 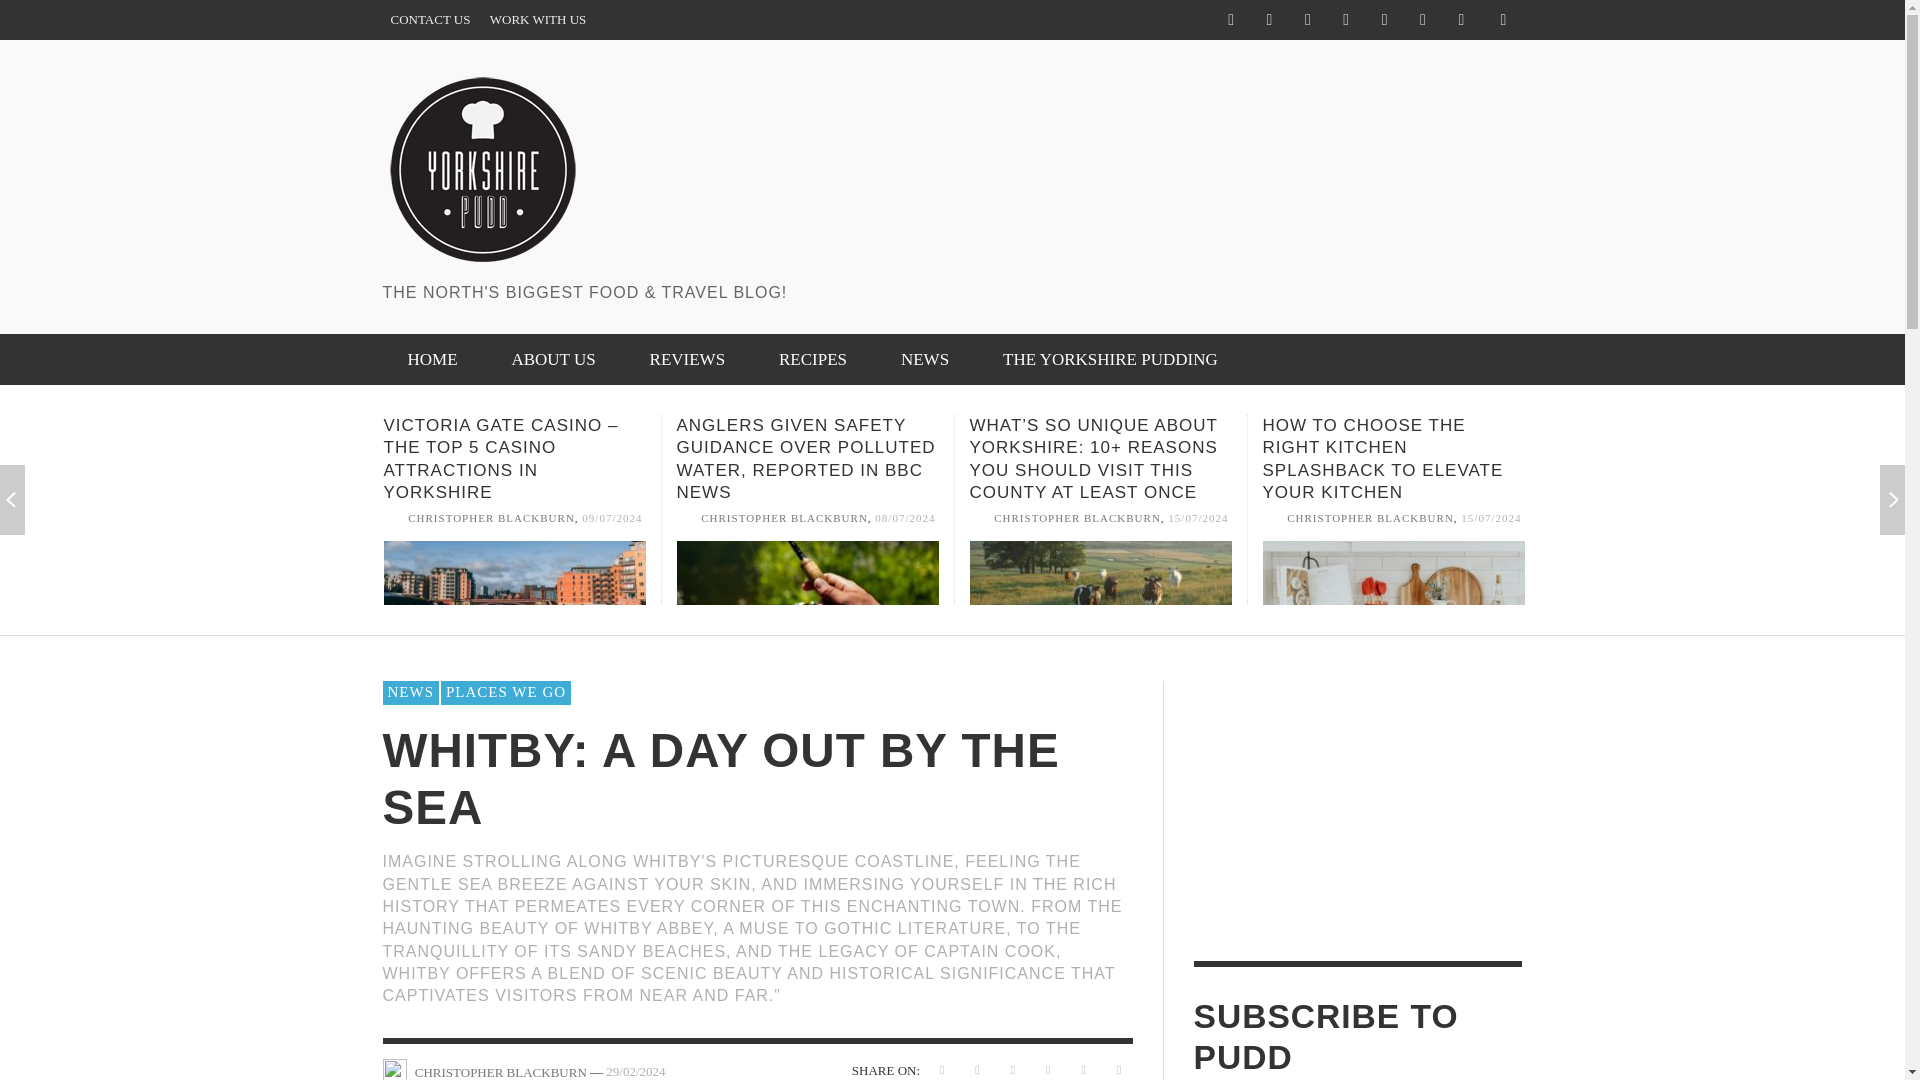 I want to click on RSS, so click(x=1384, y=20).